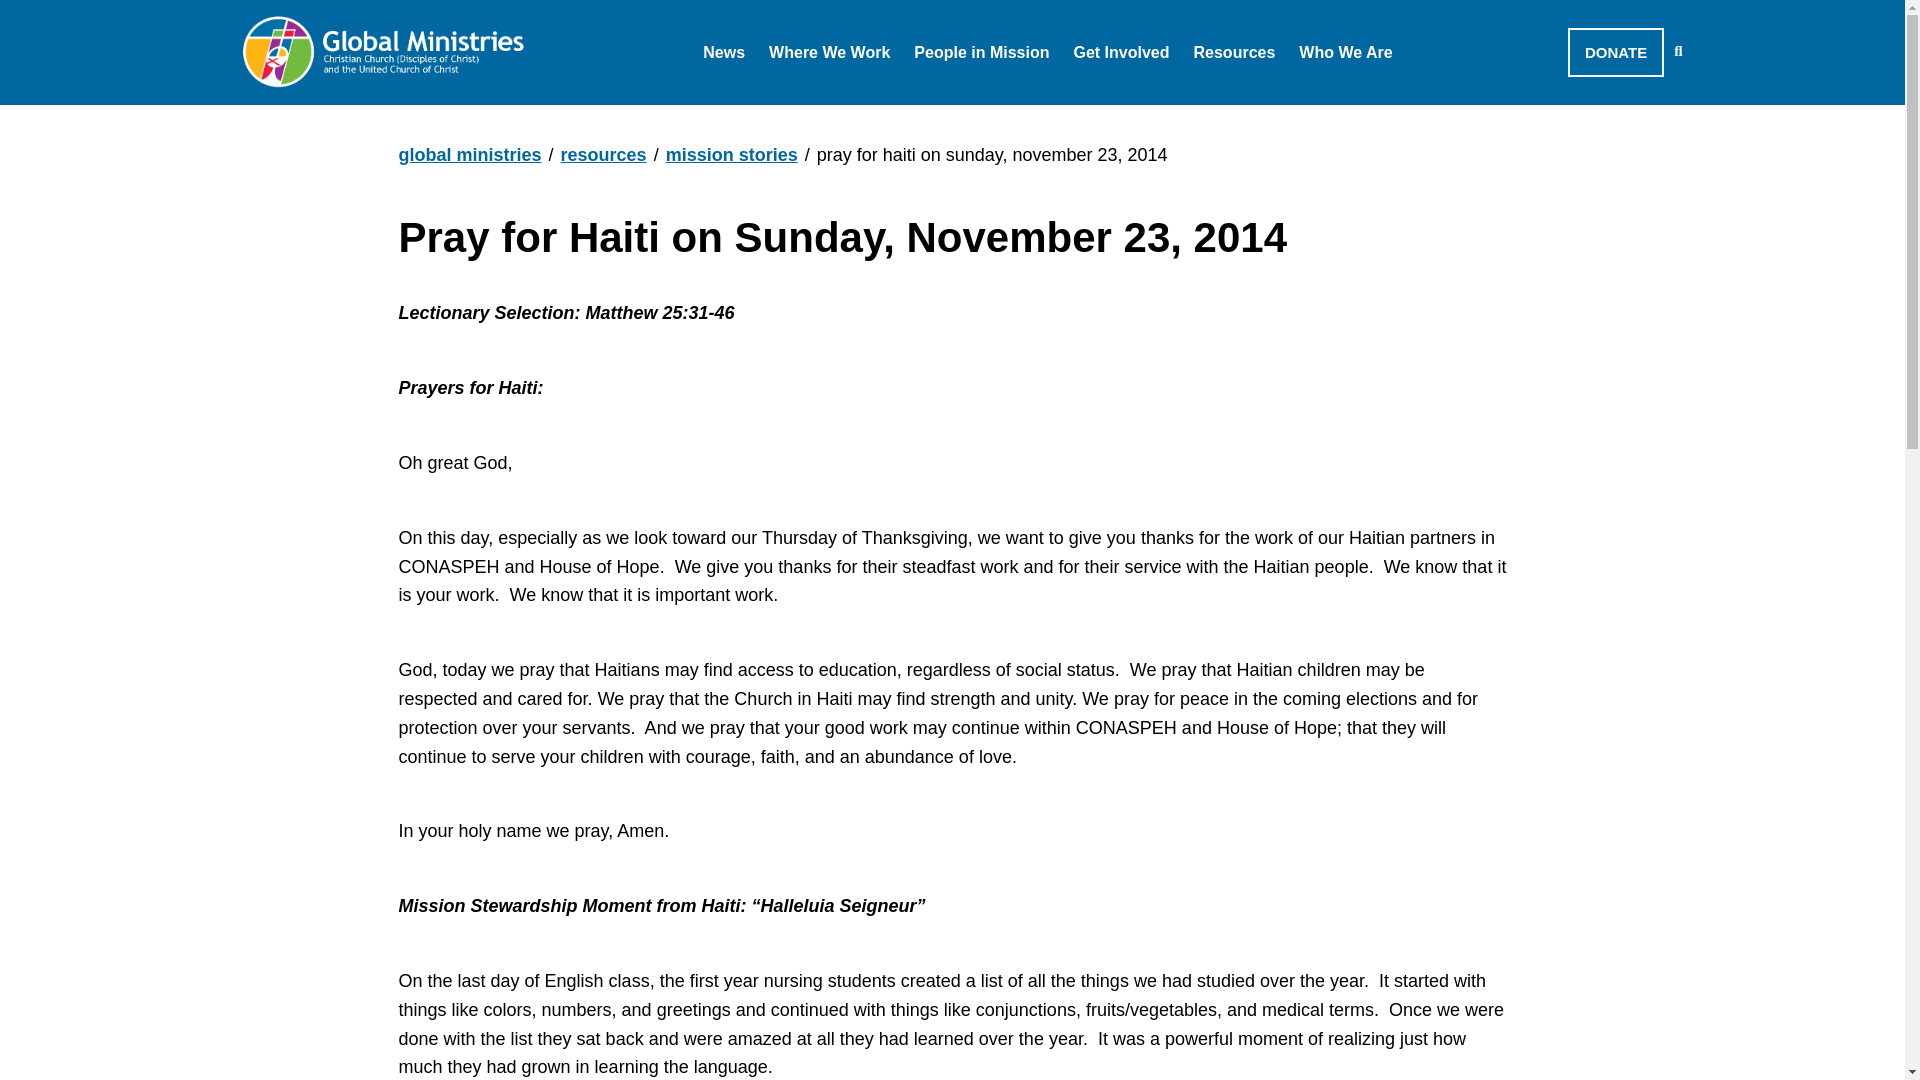  Describe the element at coordinates (1028, 104) in the screenshot. I see `Short-term Volunteers` at that location.